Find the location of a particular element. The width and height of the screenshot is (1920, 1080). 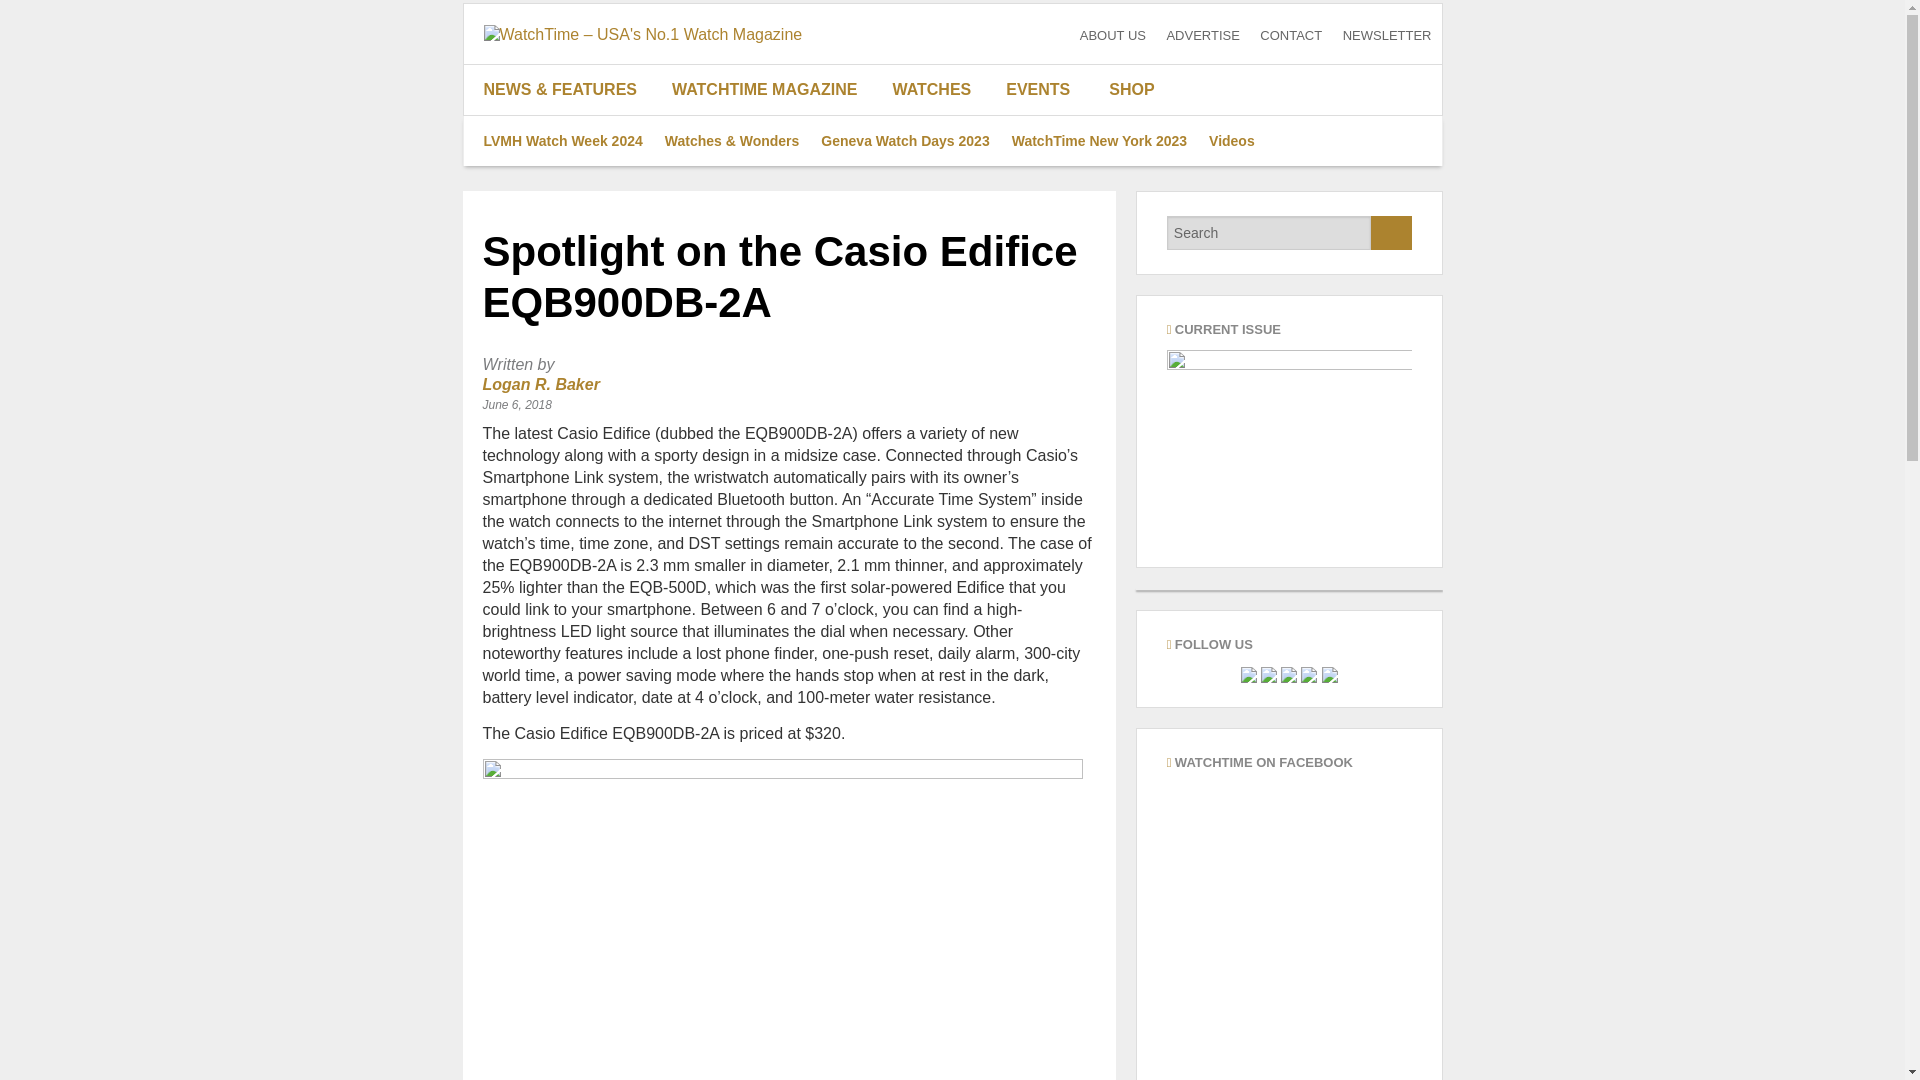

NEWSLETTER is located at coordinates (1387, 36).